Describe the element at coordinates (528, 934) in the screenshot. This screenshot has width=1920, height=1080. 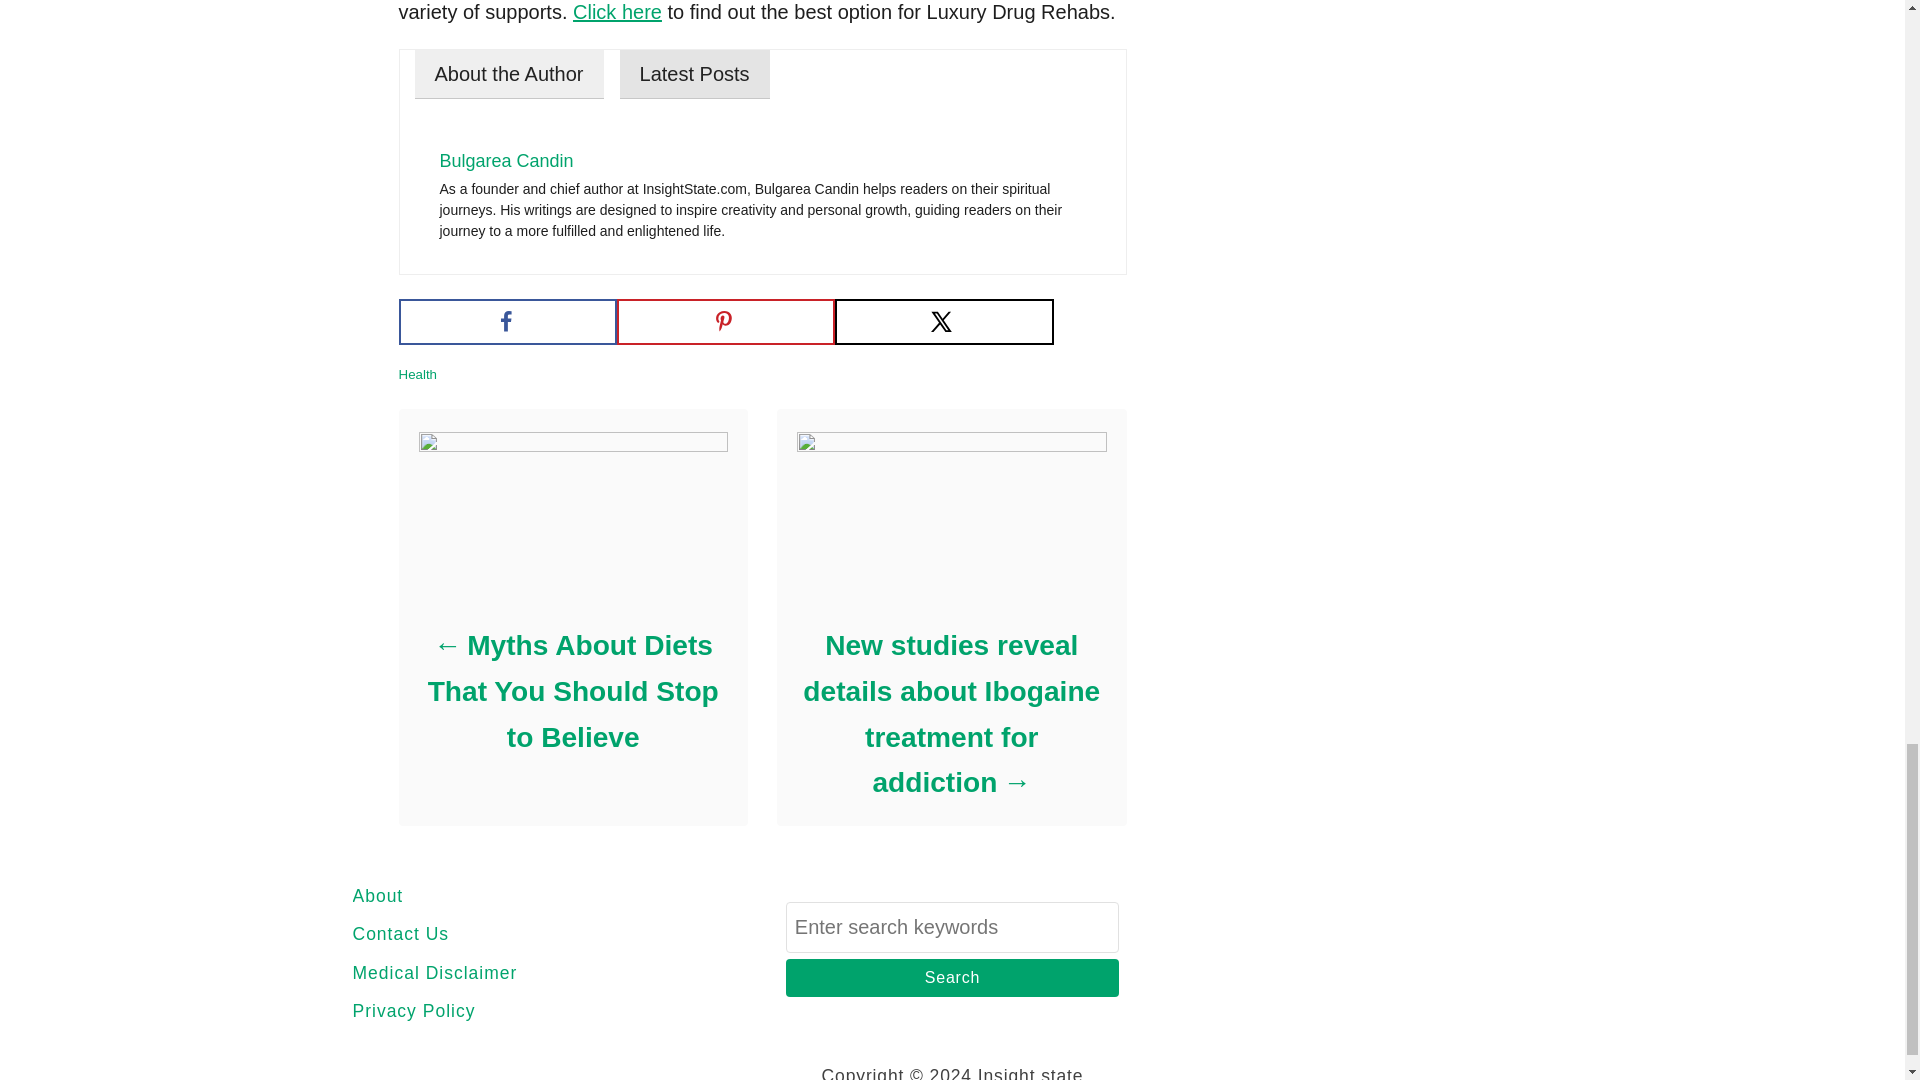
I see `Contact Us` at that location.